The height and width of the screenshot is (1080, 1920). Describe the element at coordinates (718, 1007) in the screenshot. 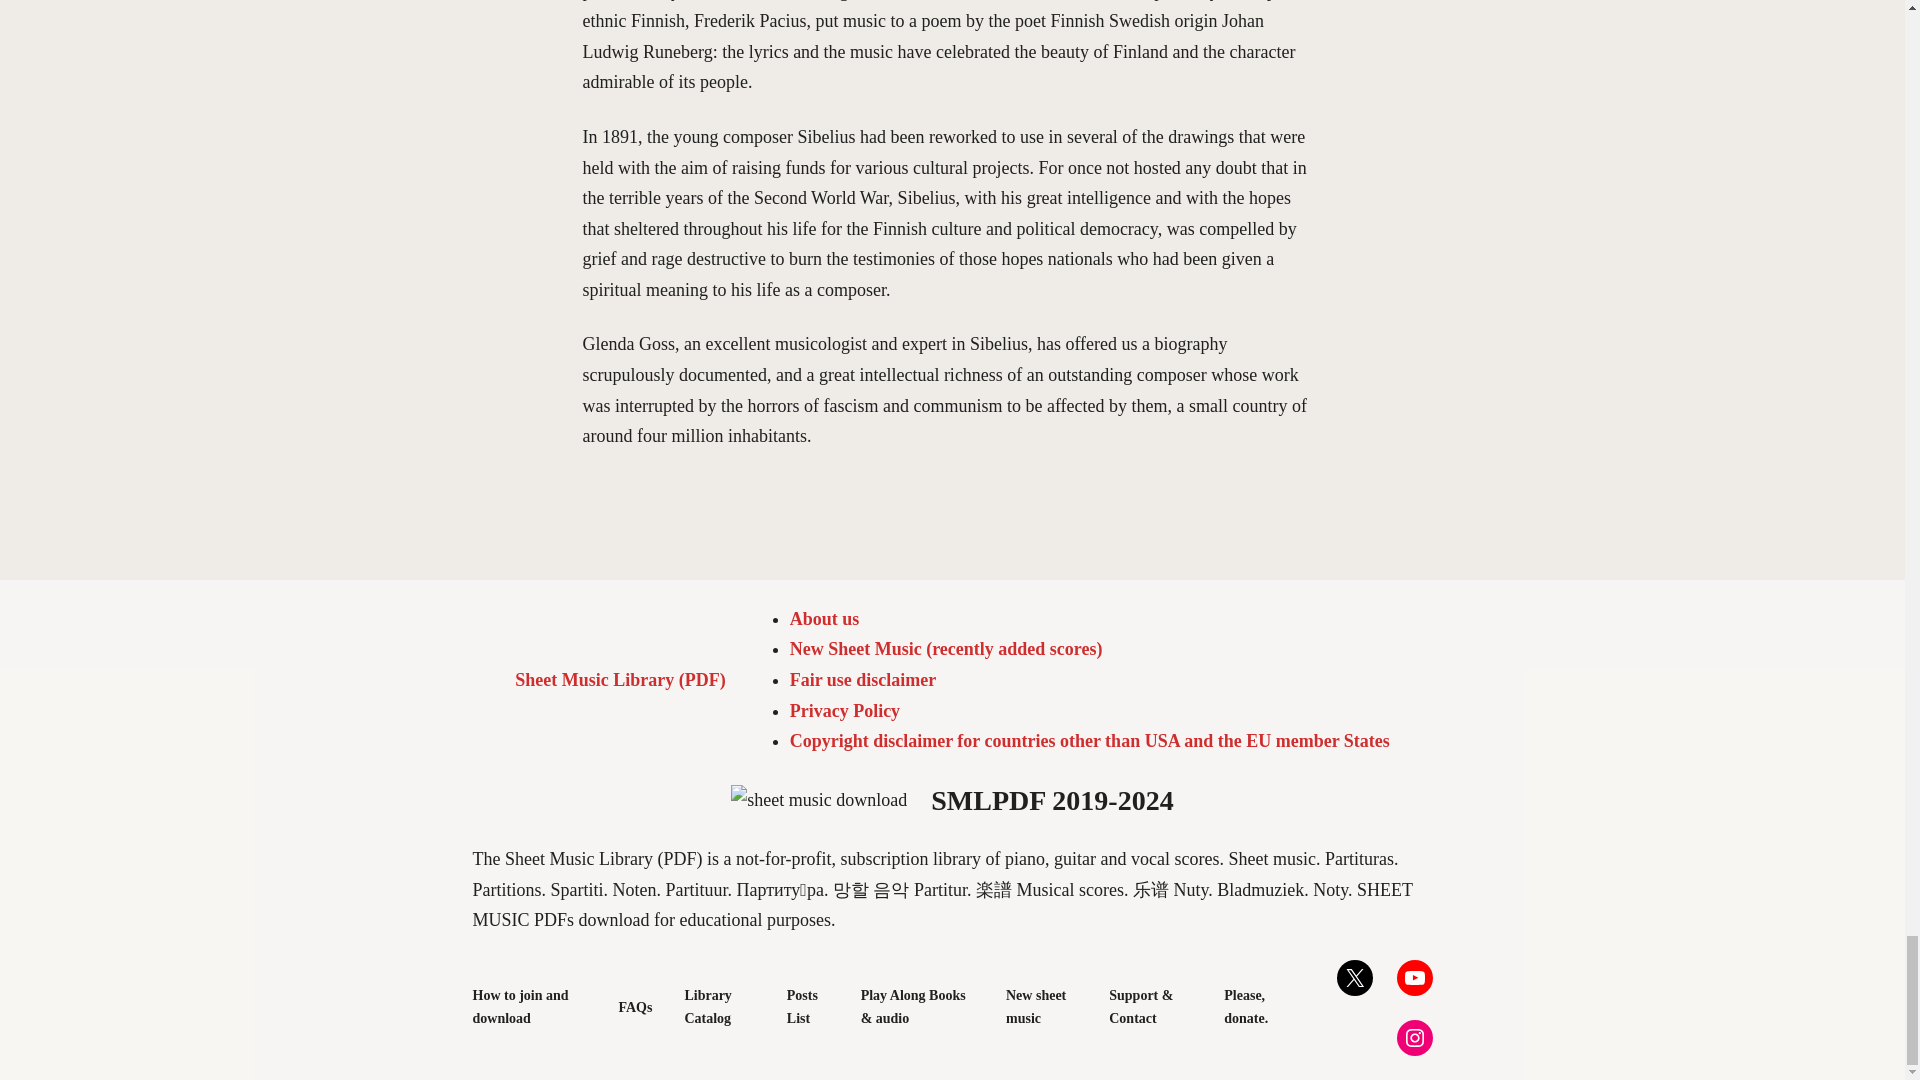

I see `Library Catalog` at that location.